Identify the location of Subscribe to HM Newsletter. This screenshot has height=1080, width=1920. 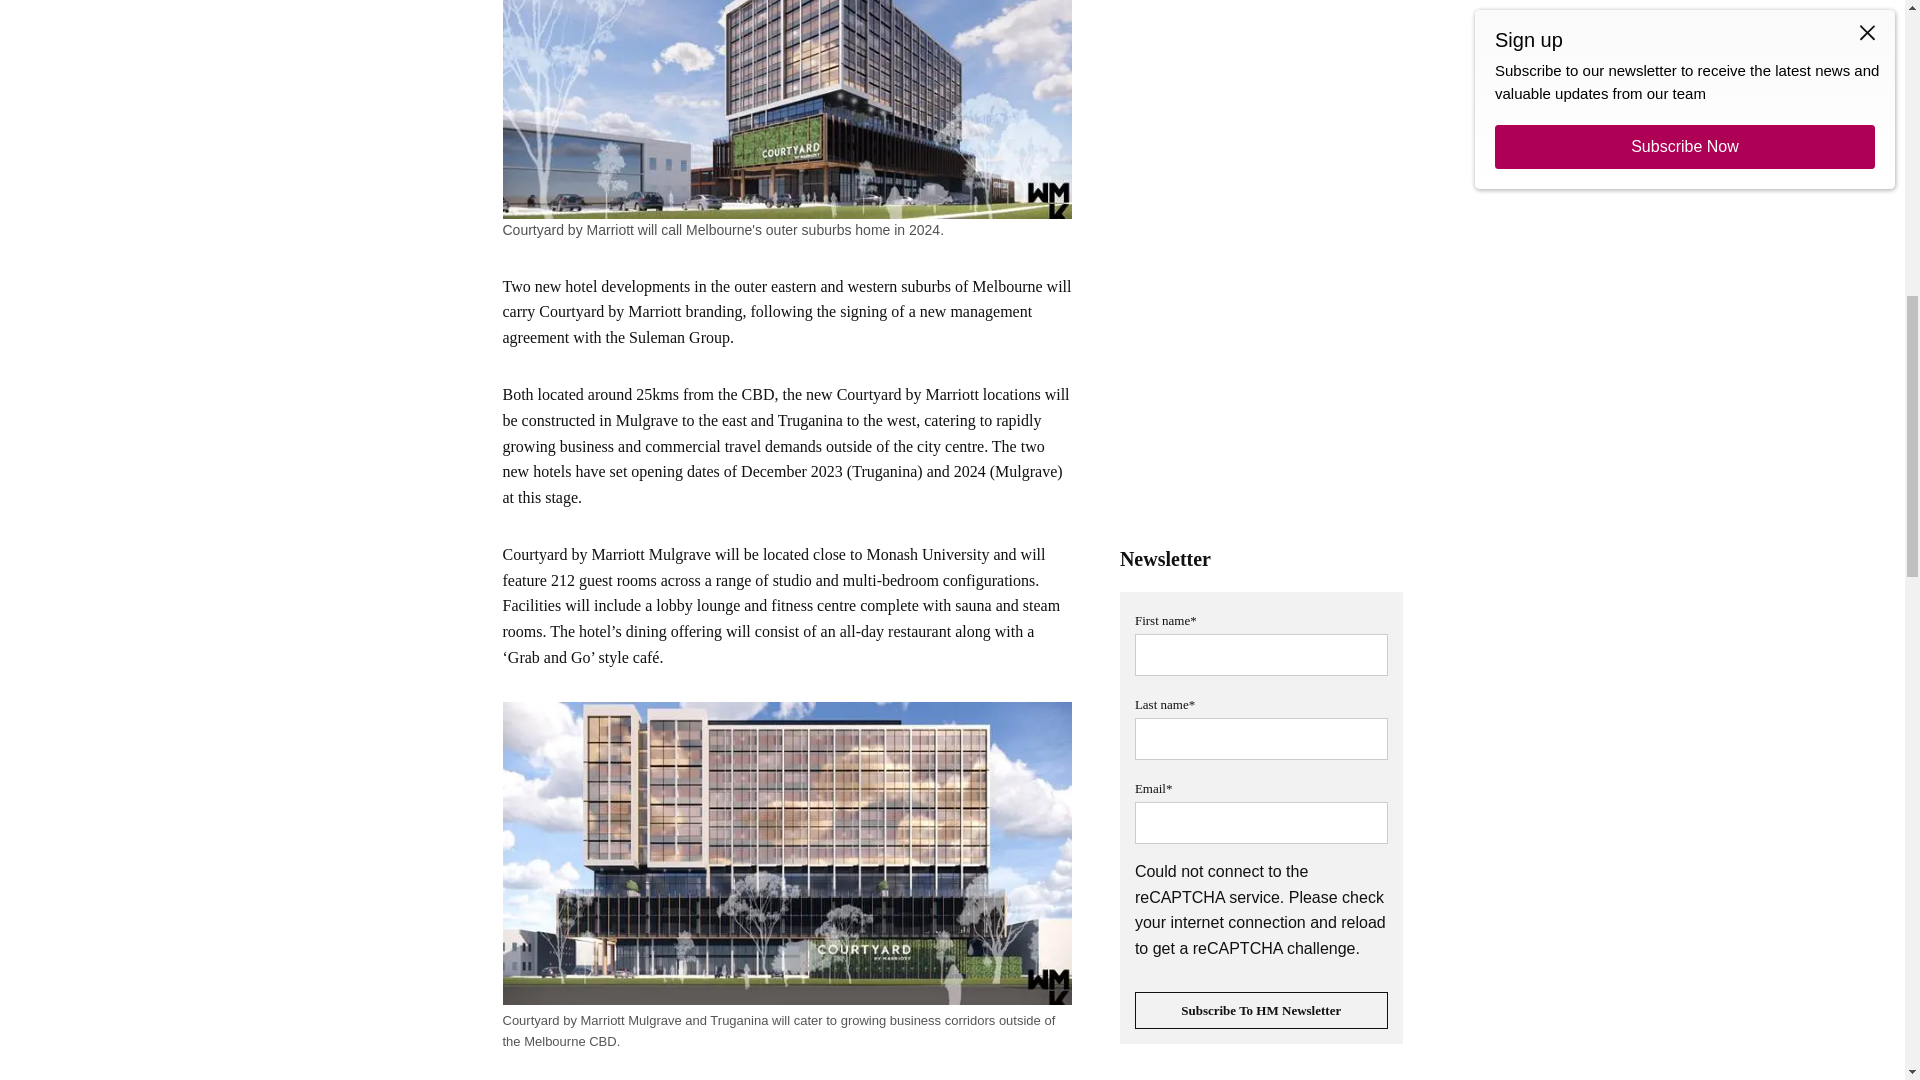
(1261, 1011).